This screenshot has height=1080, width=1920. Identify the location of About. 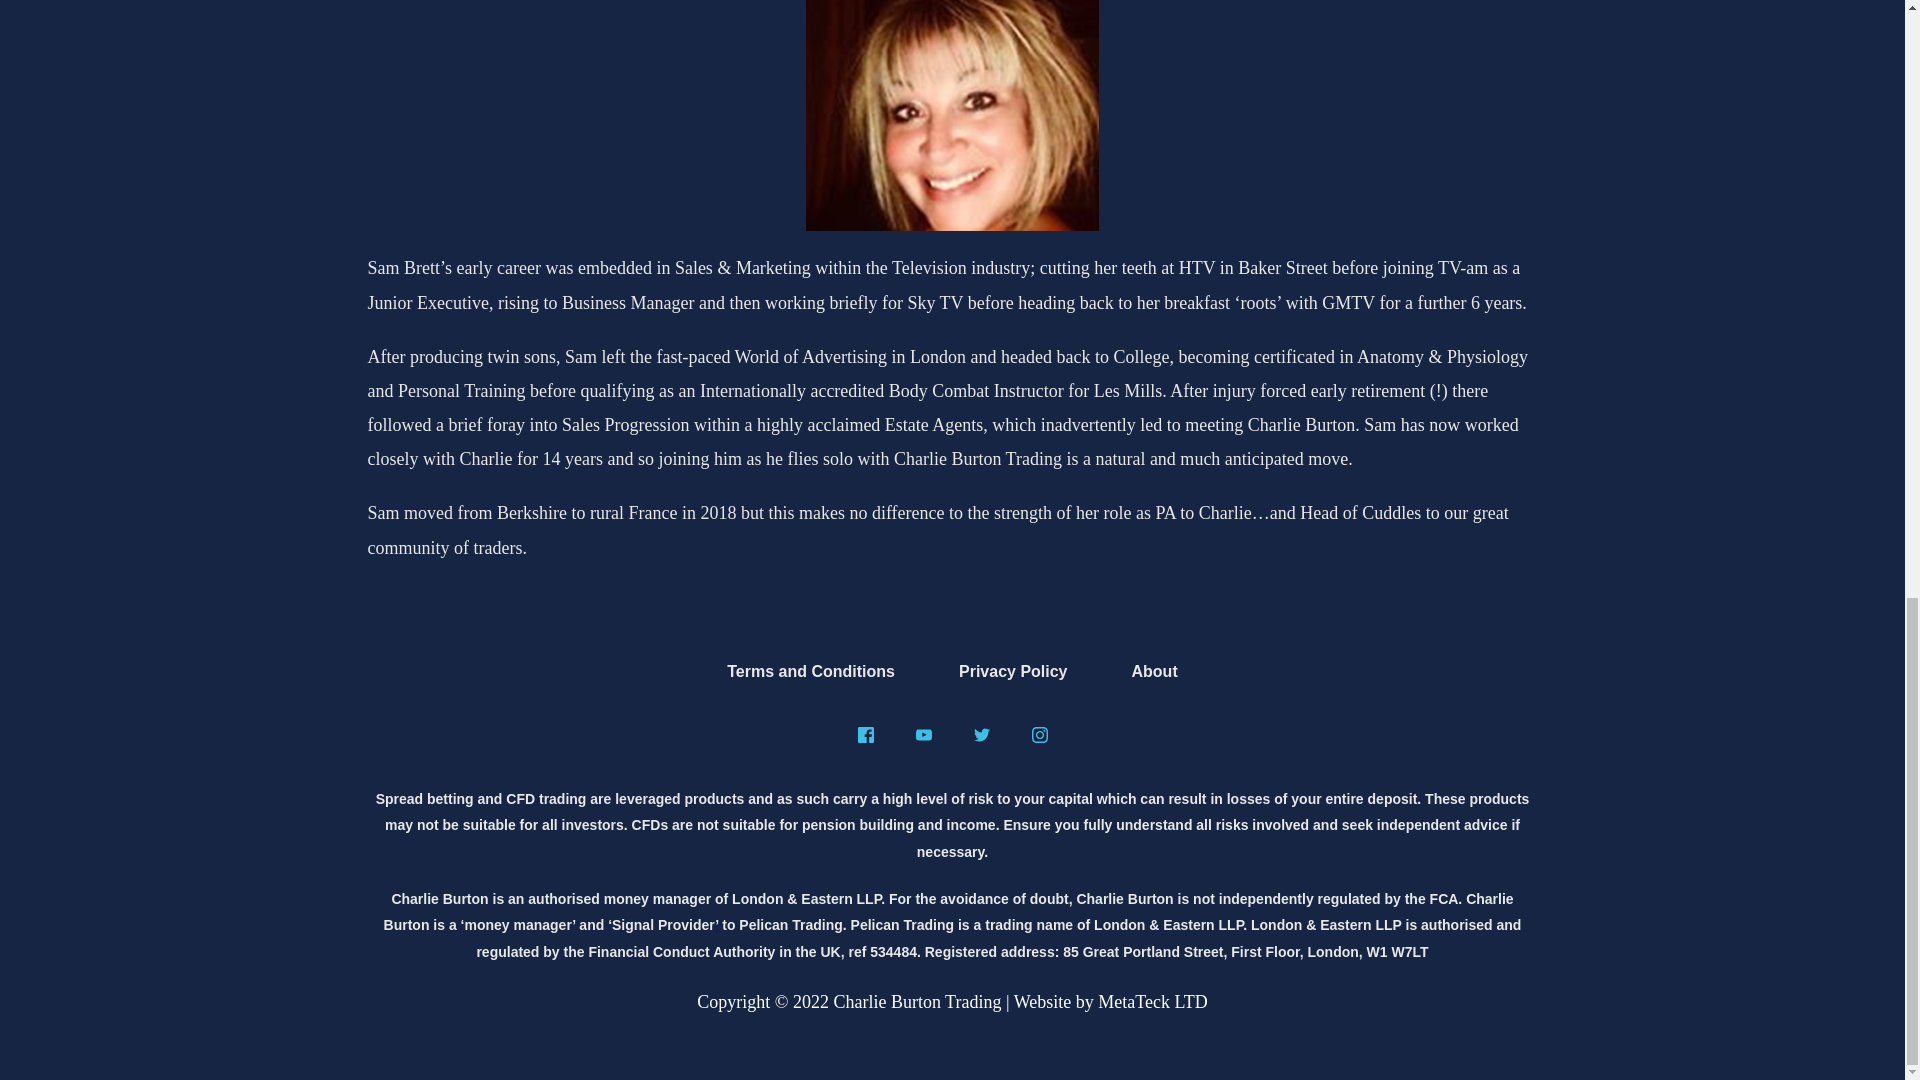
(1154, 671).